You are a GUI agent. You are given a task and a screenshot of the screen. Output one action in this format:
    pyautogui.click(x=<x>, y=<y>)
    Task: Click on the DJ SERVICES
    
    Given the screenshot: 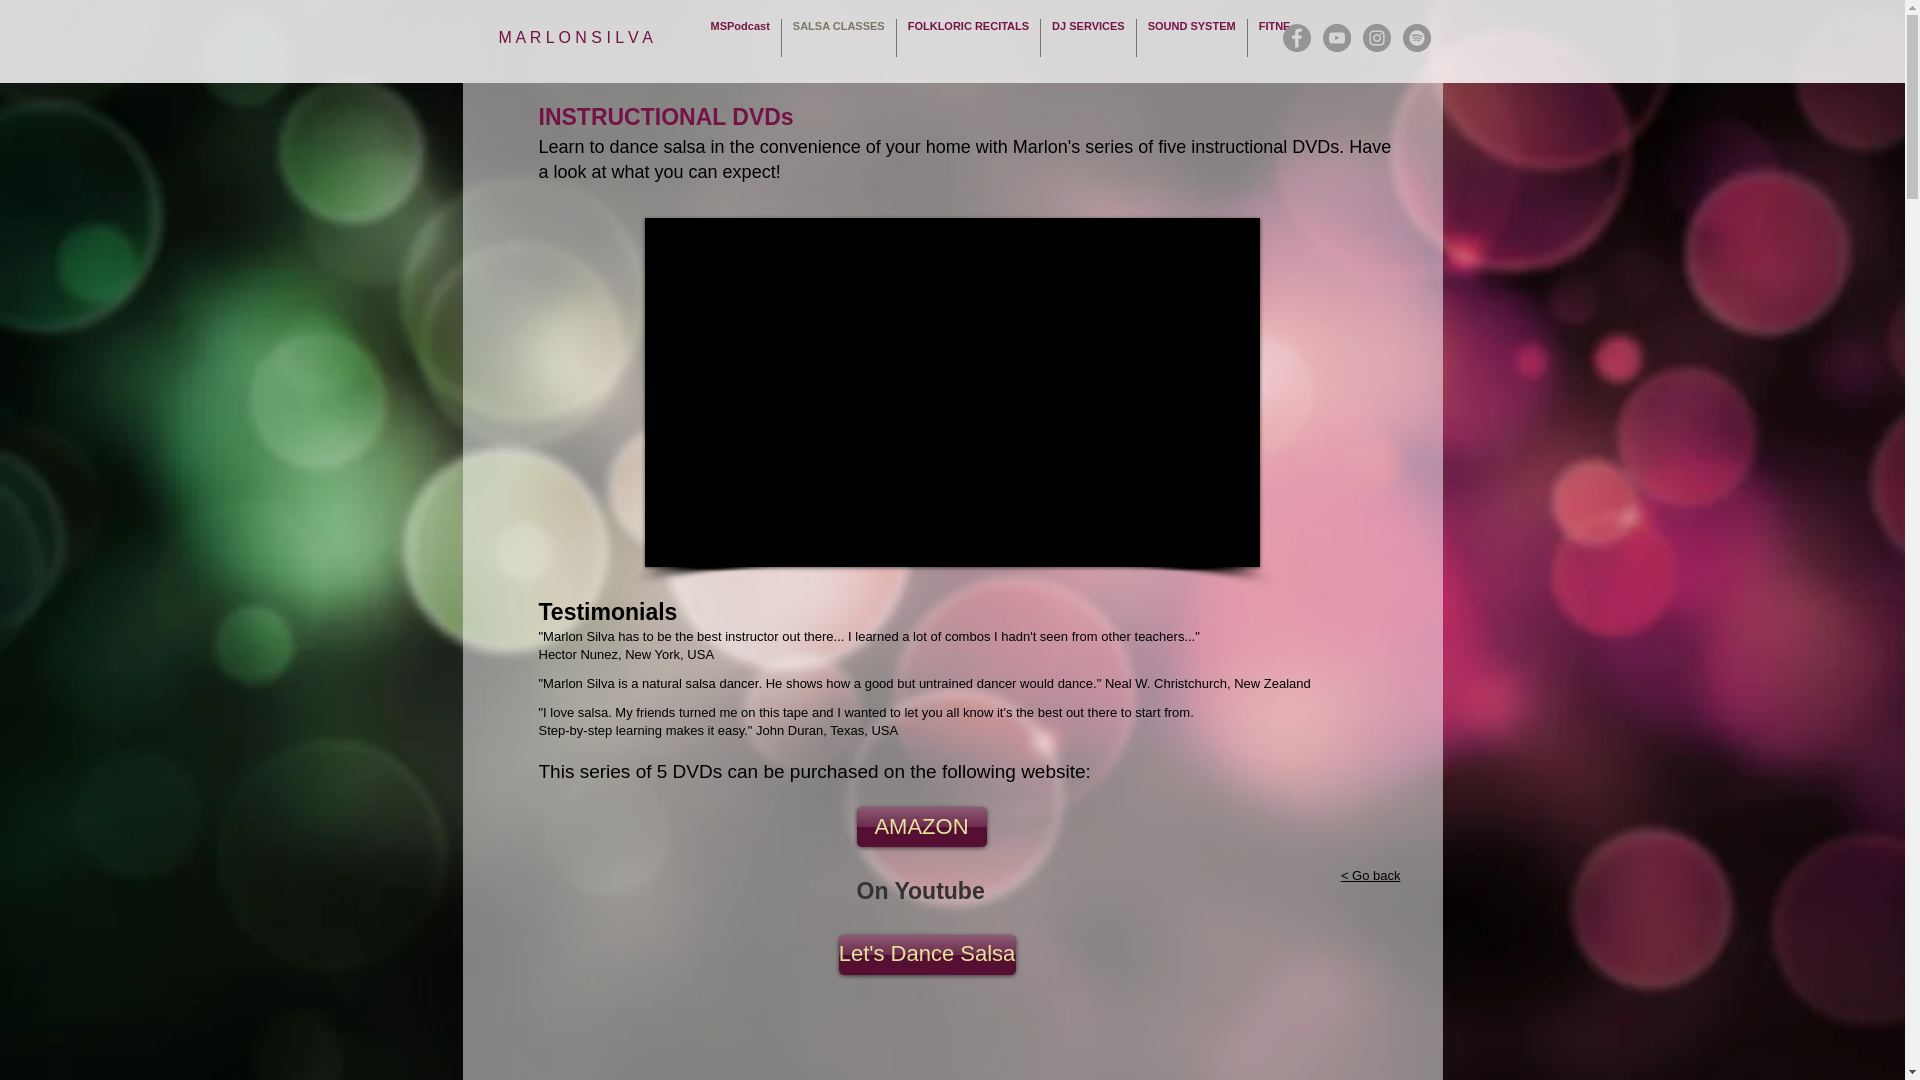 What is the action you would take?
    pyautogui.click(x=1088, y=38)
    